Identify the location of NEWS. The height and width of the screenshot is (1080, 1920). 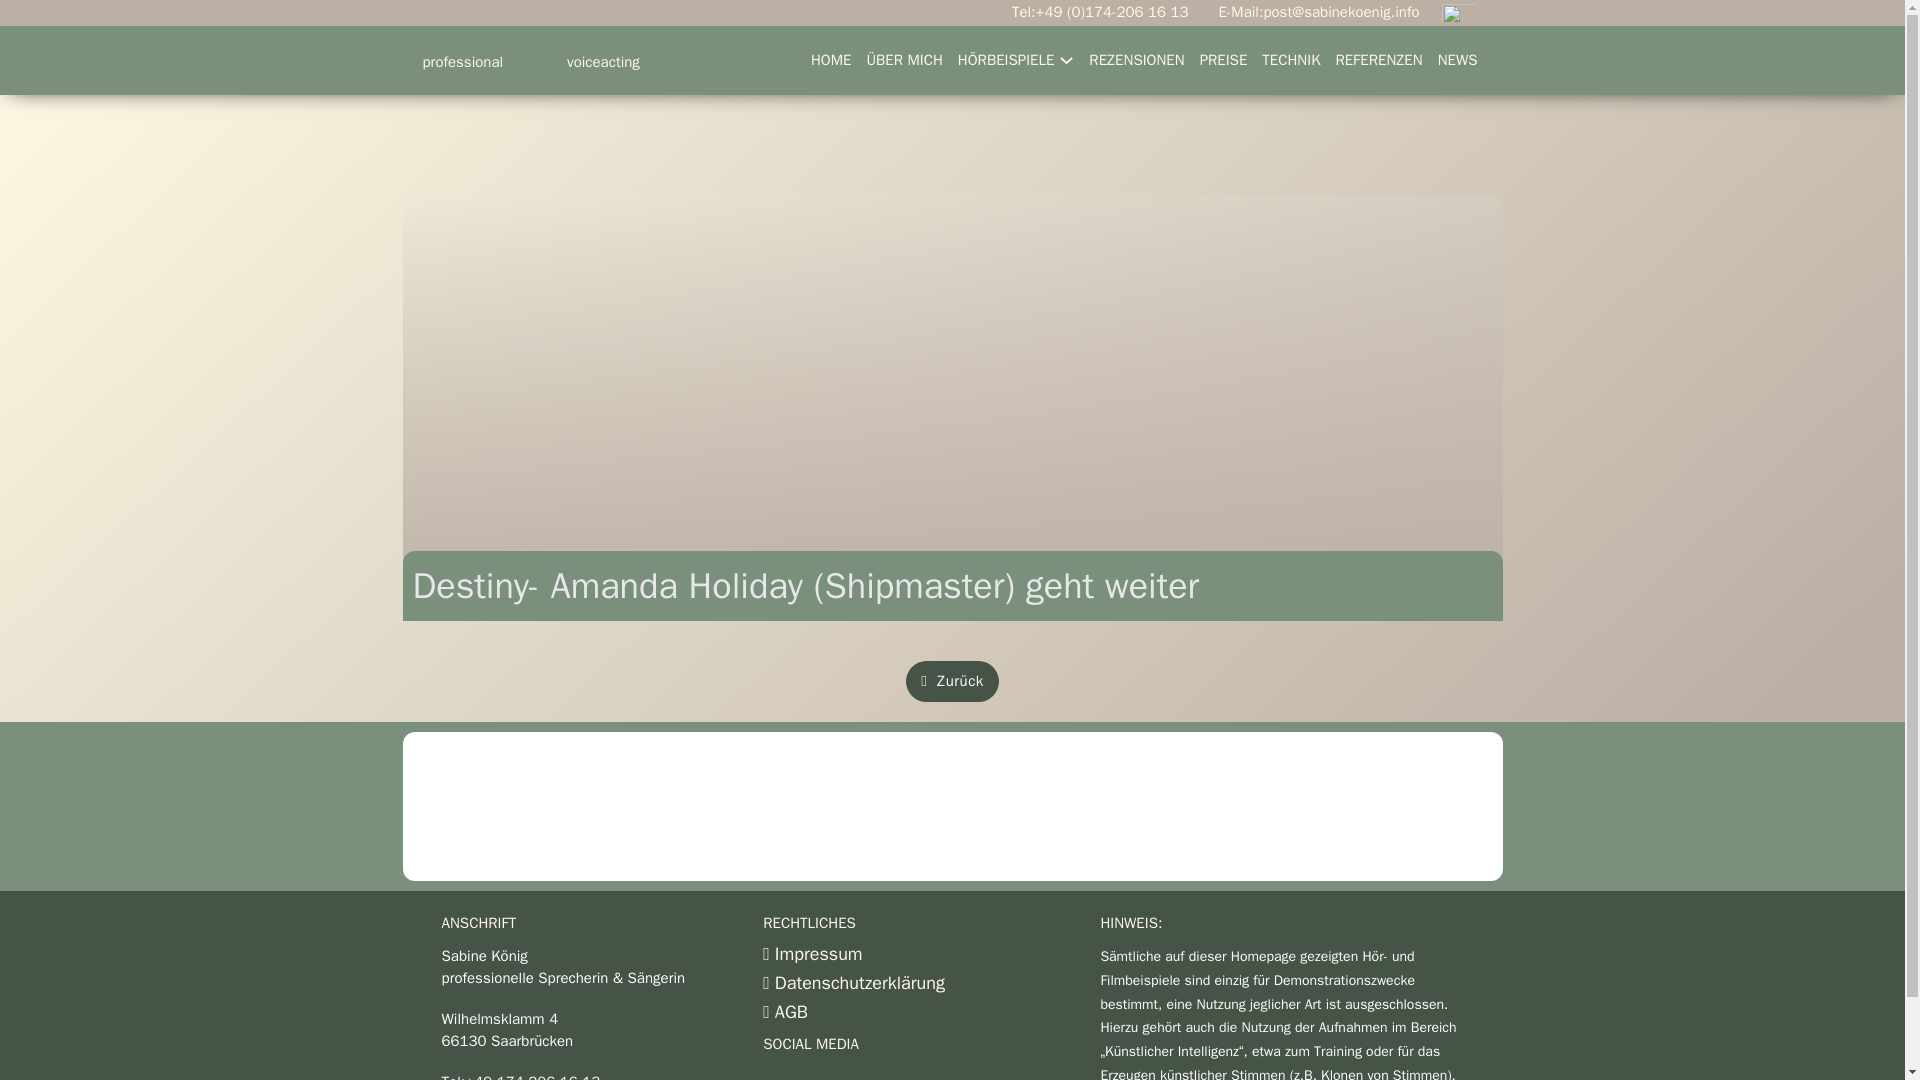
(1136, 60).